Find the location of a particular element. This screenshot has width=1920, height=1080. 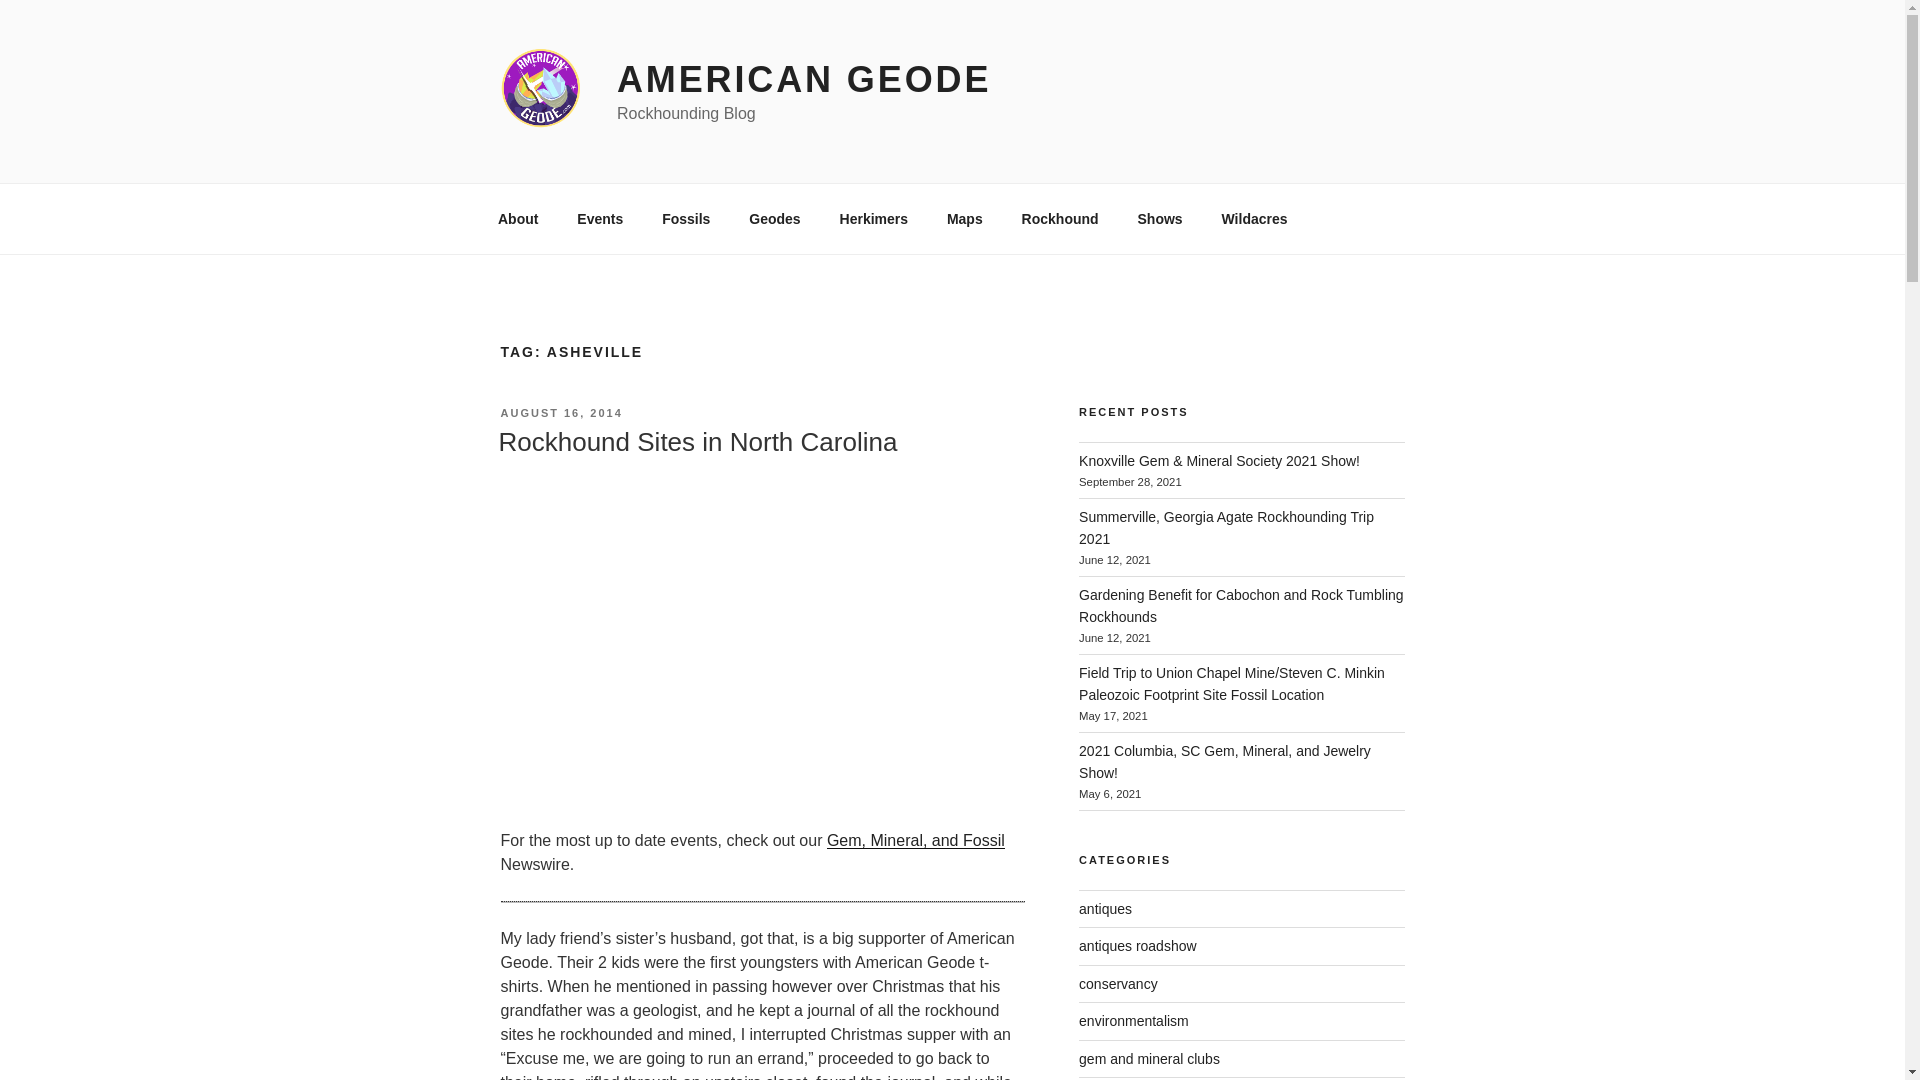

conservancy is located at coordinates (1118, 984).